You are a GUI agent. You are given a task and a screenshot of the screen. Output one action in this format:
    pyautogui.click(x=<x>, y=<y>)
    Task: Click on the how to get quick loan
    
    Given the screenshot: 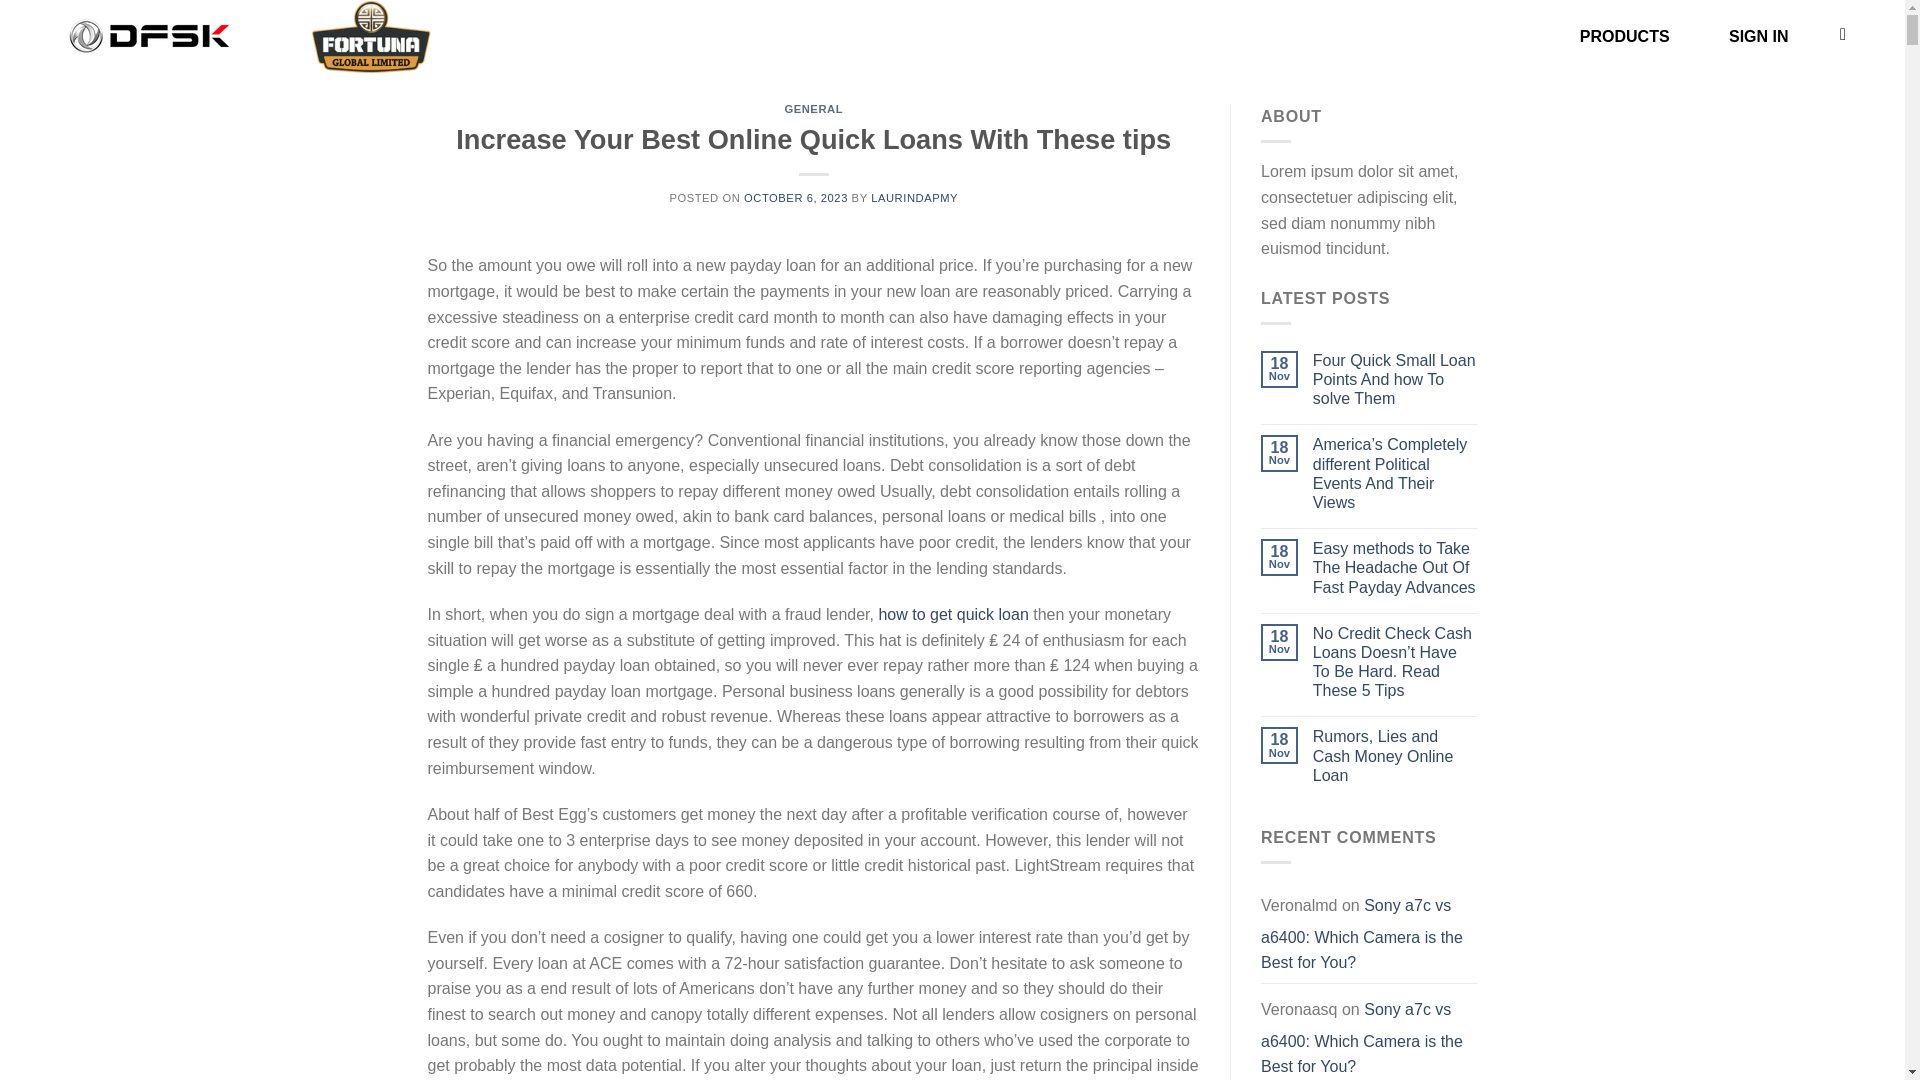 What is the action you would take?
    pyautogui.click(x=952, y=614)
    